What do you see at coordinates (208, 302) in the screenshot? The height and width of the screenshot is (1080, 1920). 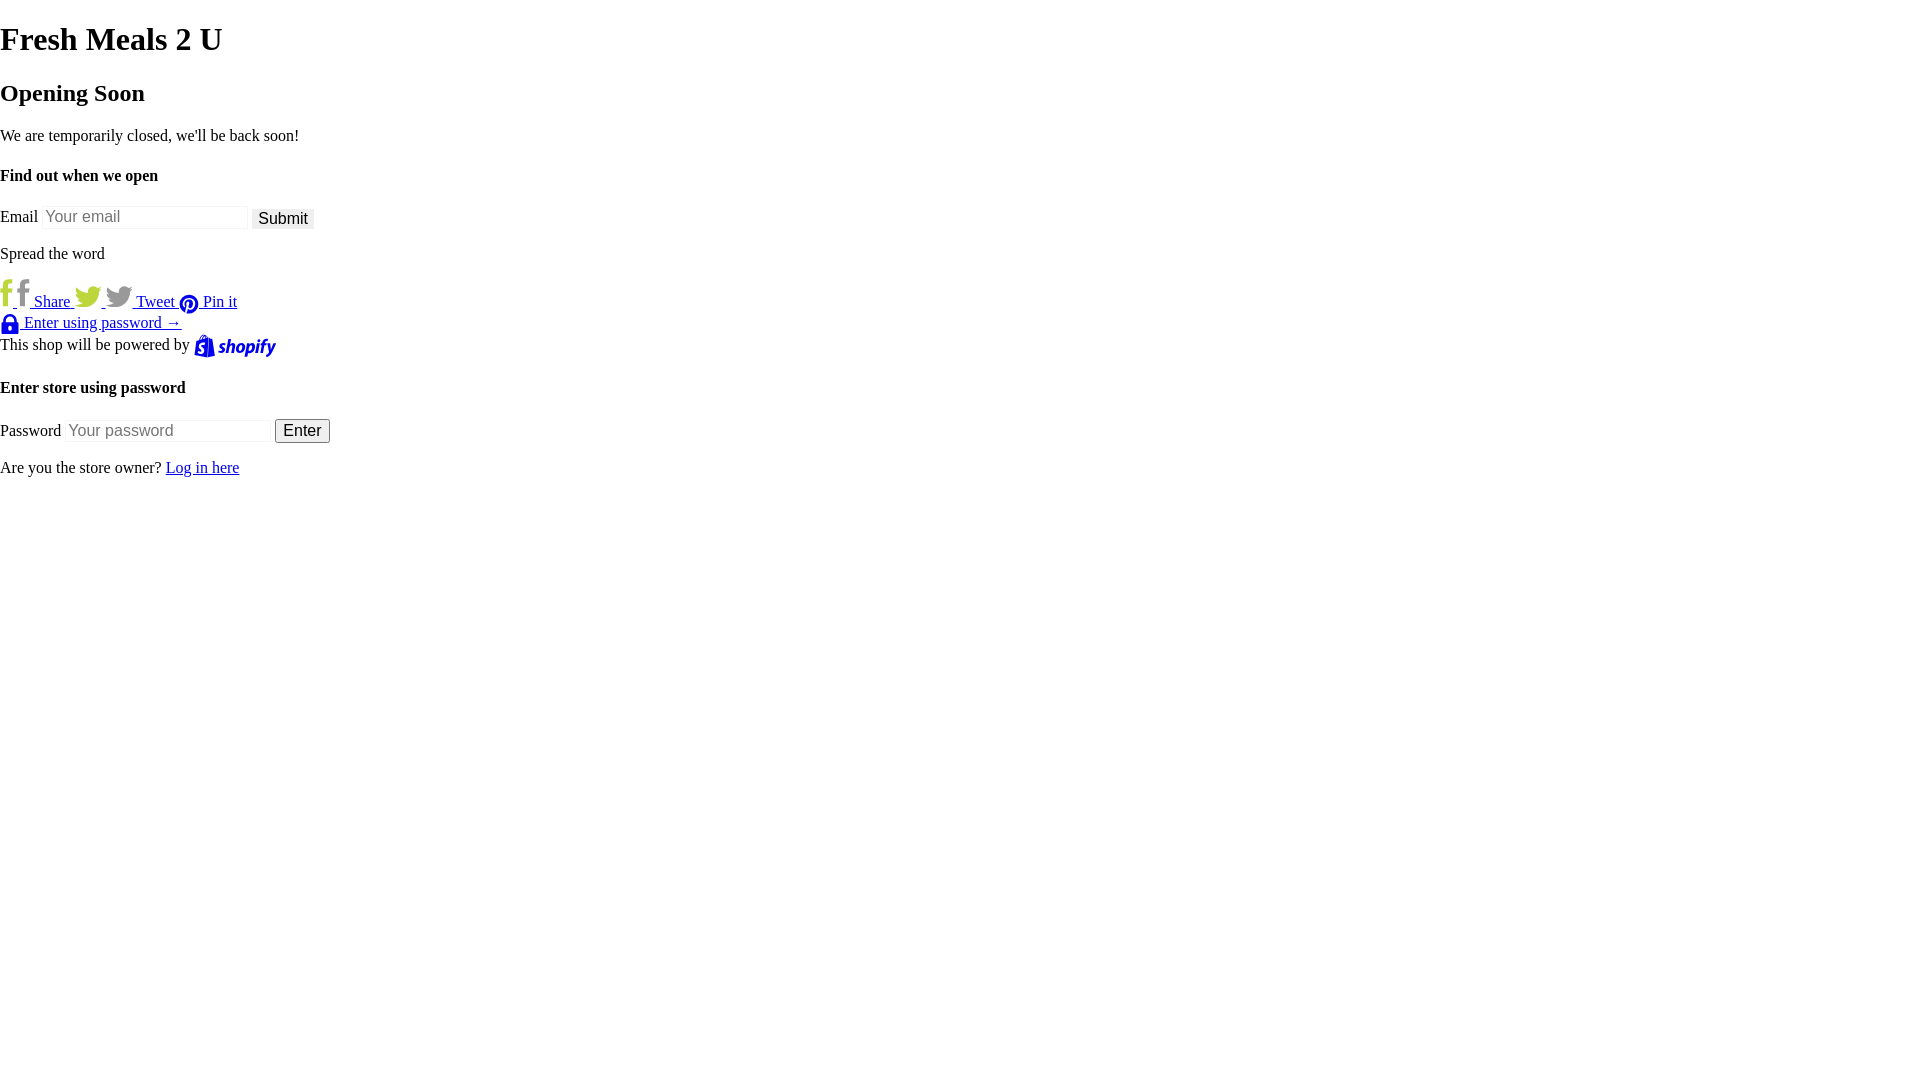 I see `Pin it
Pin on Pinterest` at bounding box center [208, 302].